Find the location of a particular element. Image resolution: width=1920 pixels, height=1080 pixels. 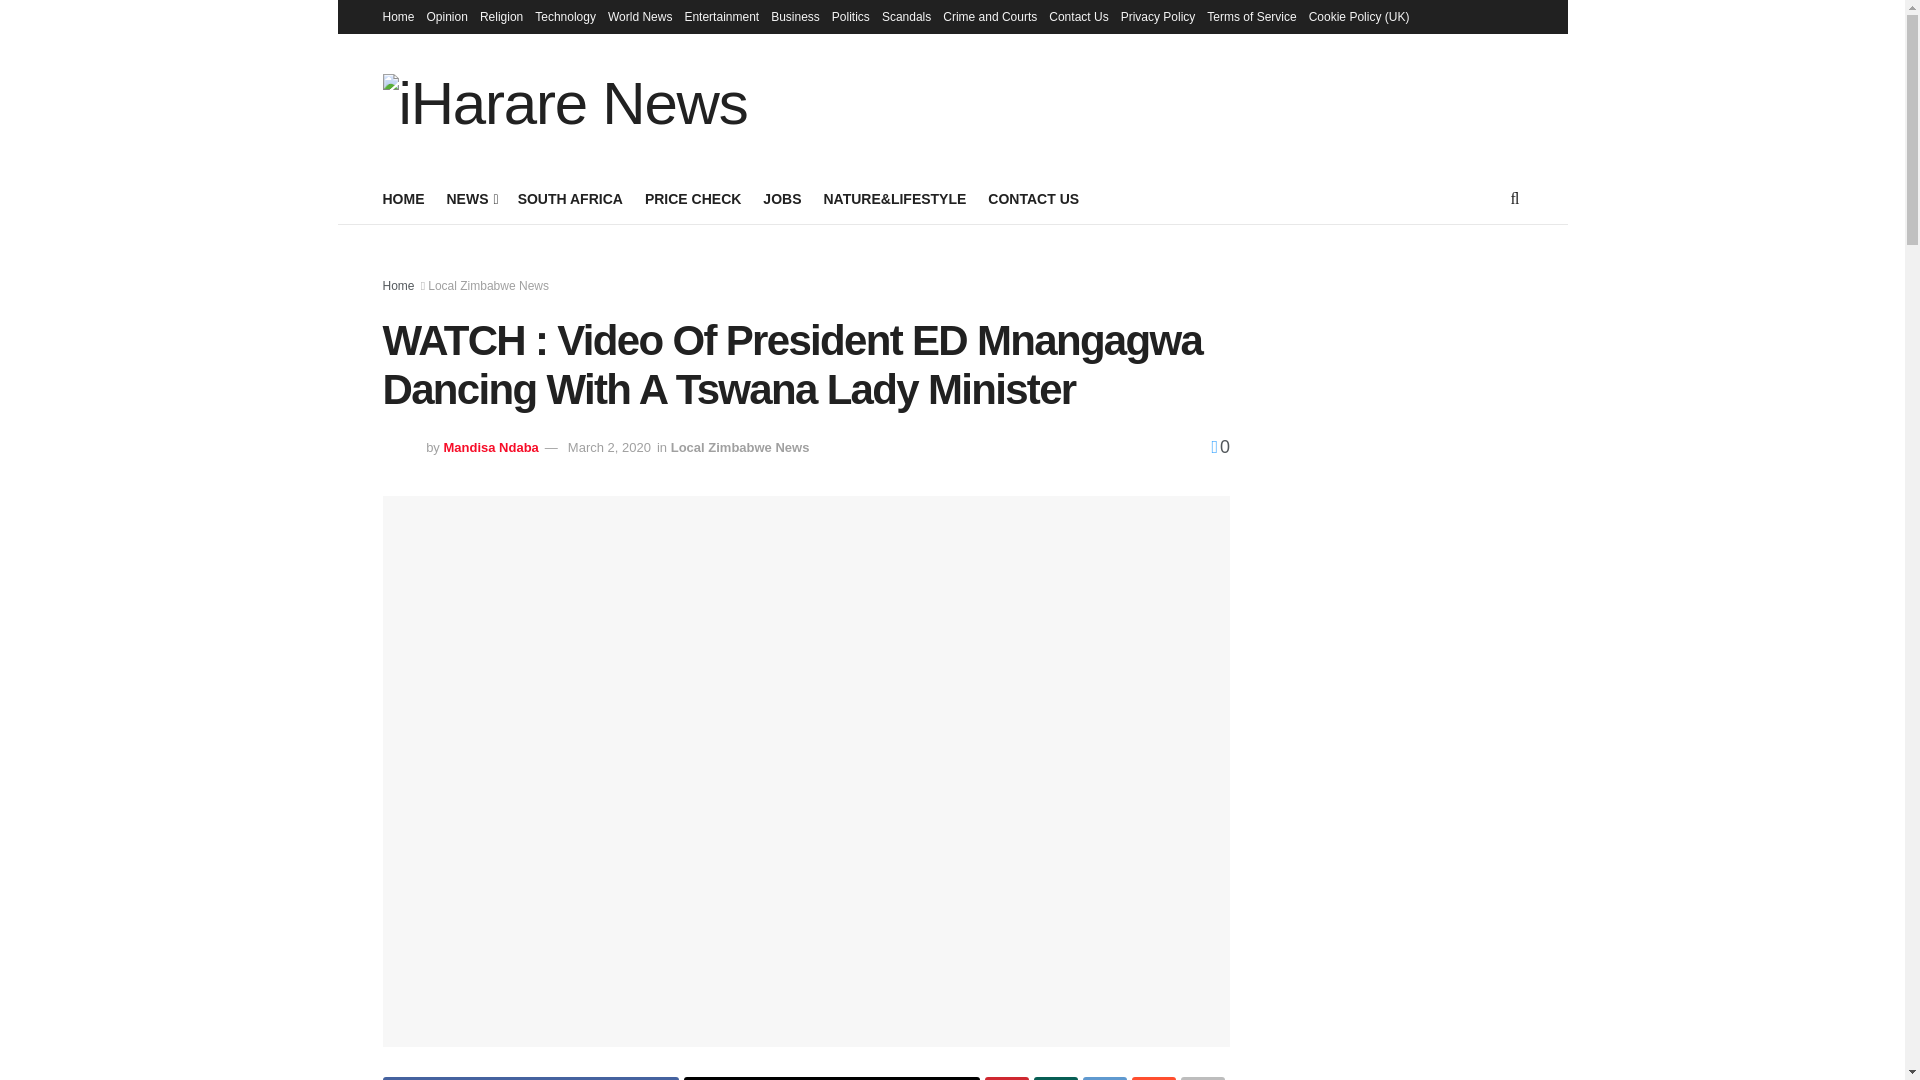

Terms of Service is located at coordinates (1252, 16).